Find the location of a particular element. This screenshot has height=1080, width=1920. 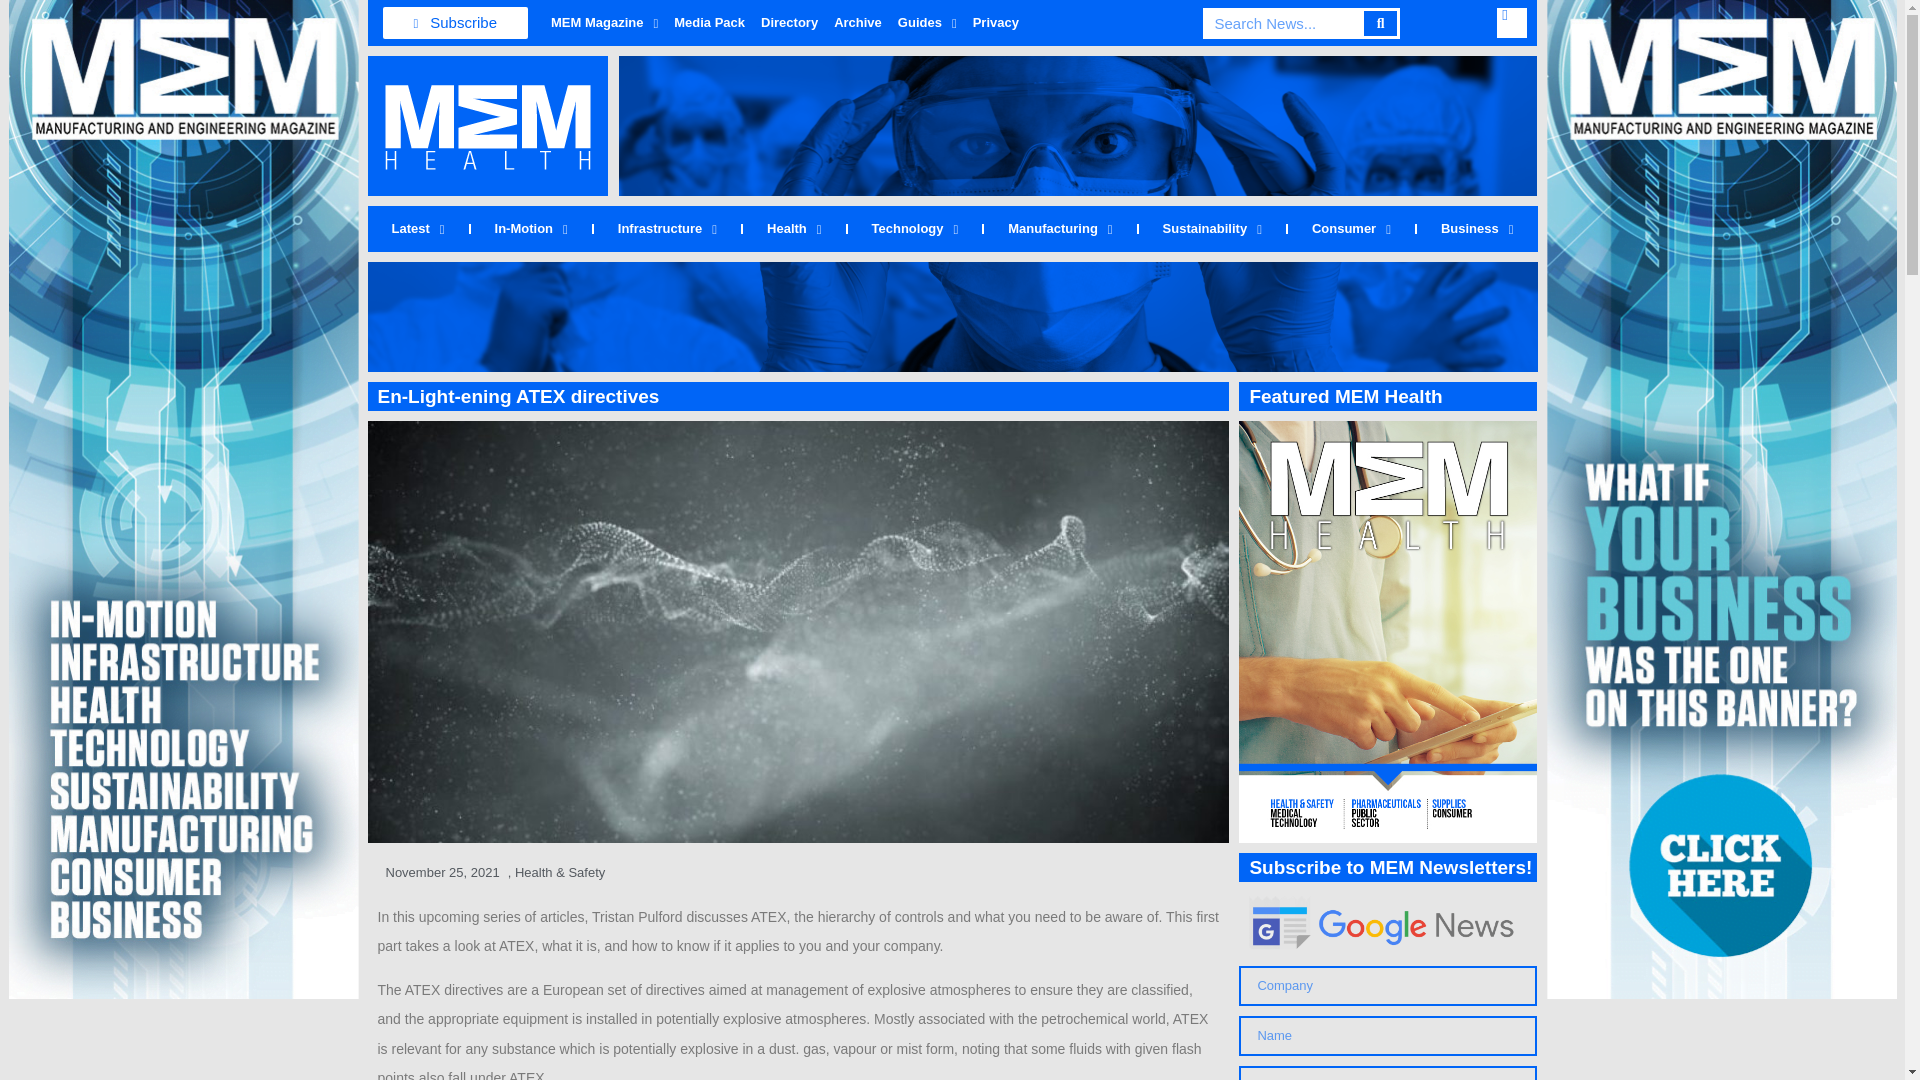

Latest is located at coordinates (418, 228).